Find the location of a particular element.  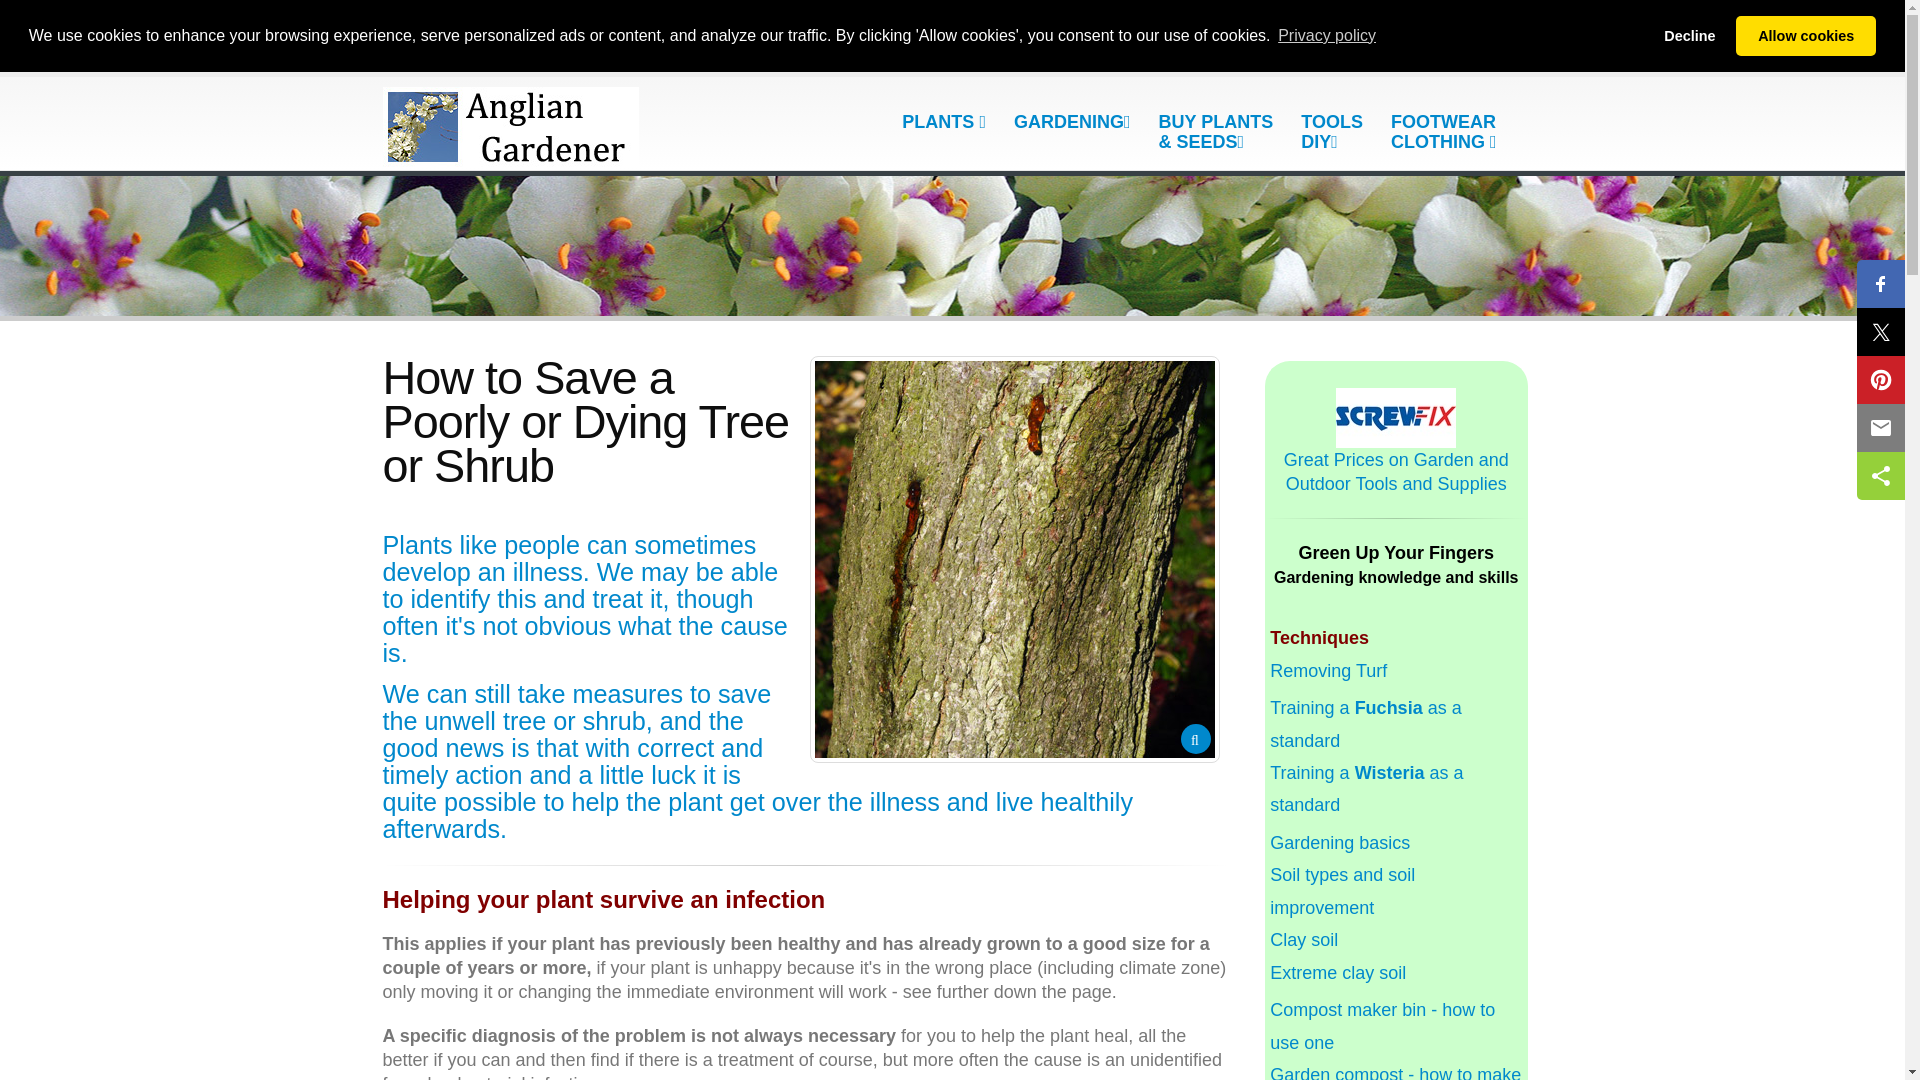

Privacy policy is located at coordinates (1326, 35).